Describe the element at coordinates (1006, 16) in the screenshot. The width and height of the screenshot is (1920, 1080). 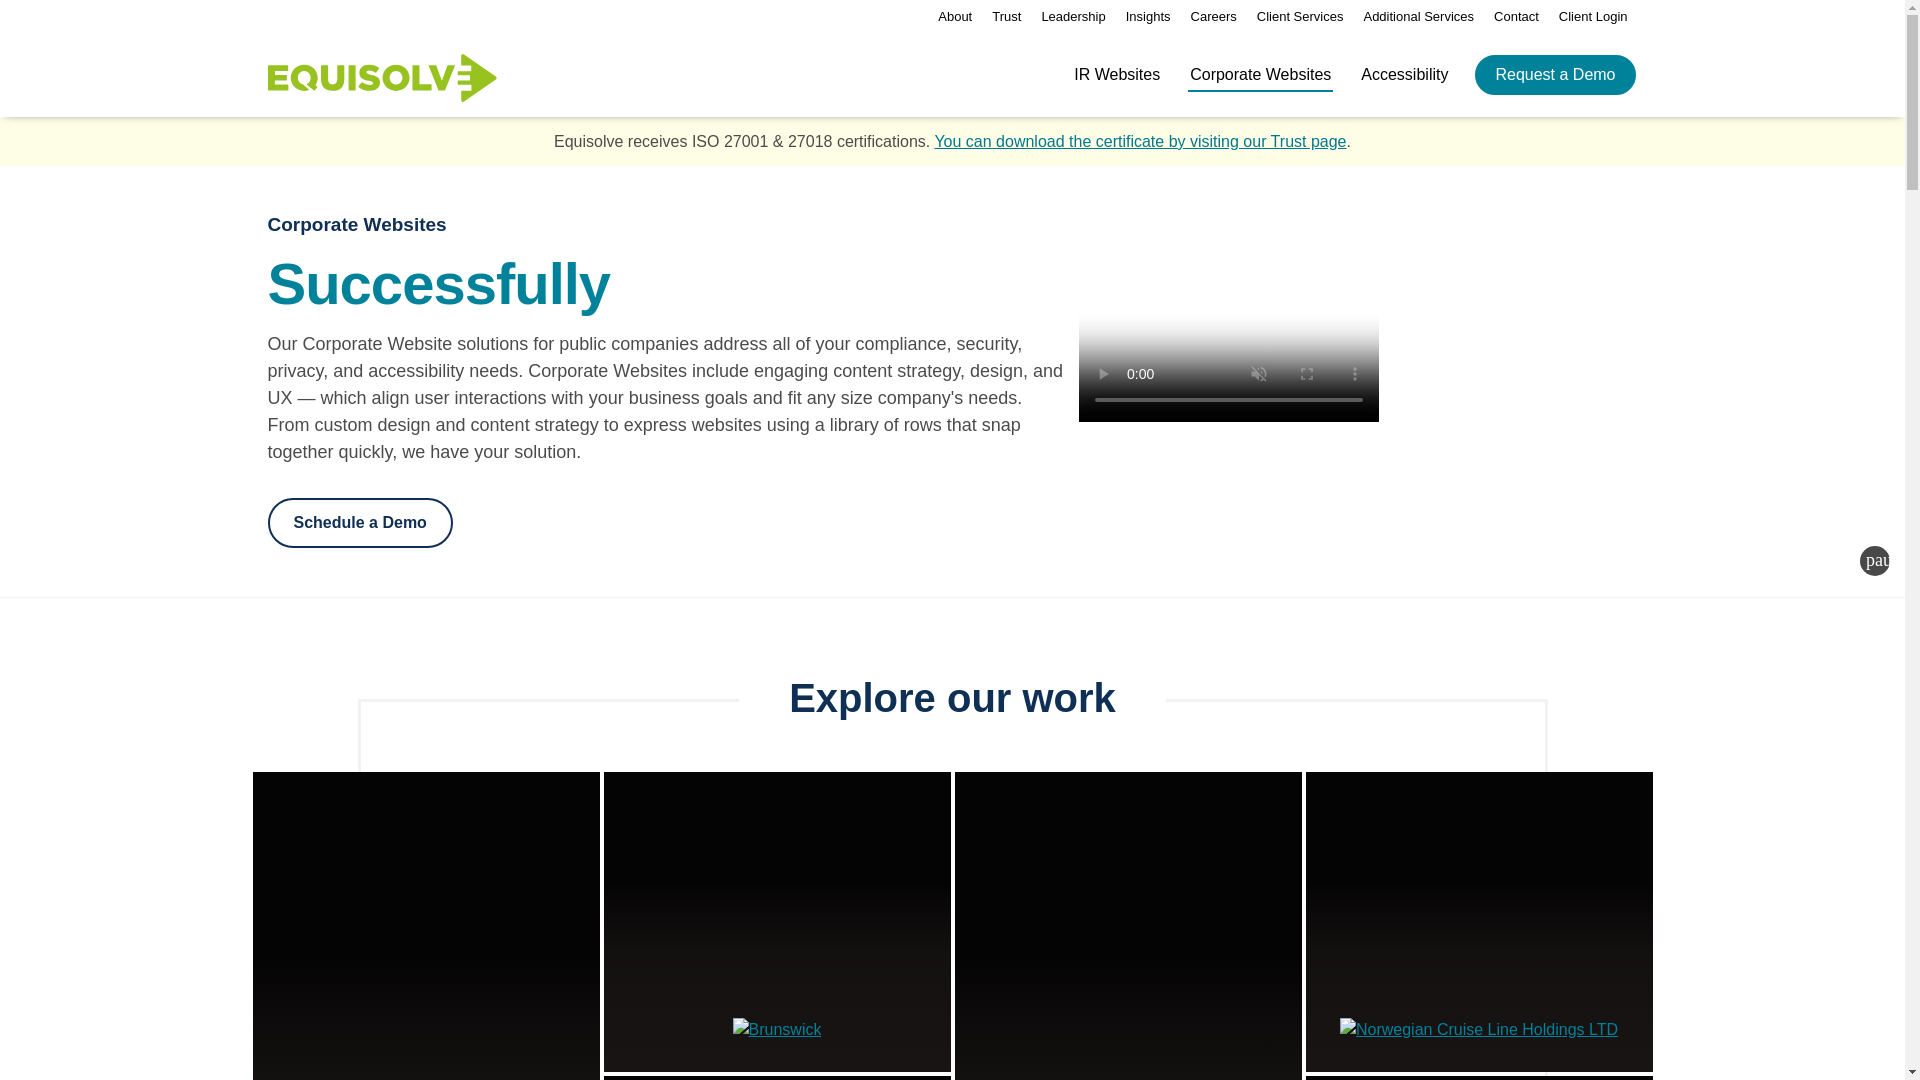
I see `Trust` at that location.